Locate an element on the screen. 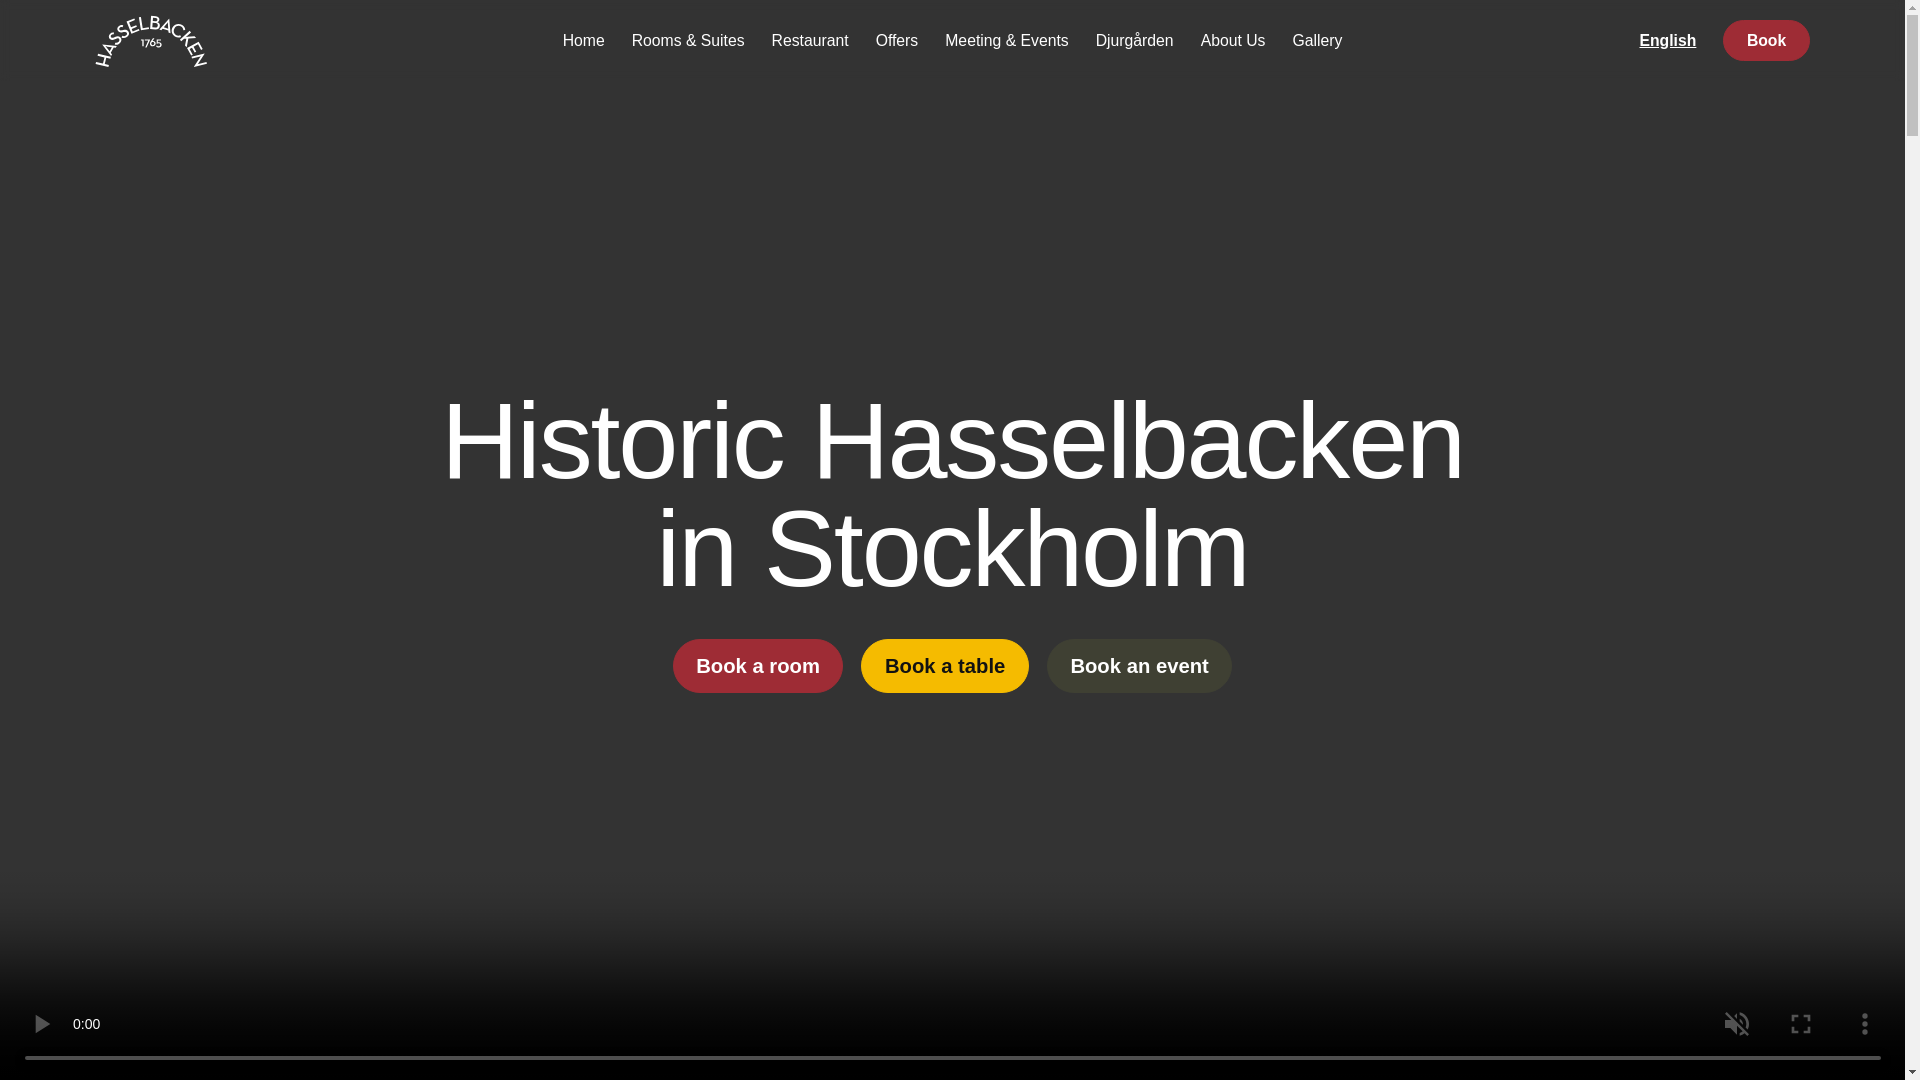  Book is located at coordinates (1765, 40).